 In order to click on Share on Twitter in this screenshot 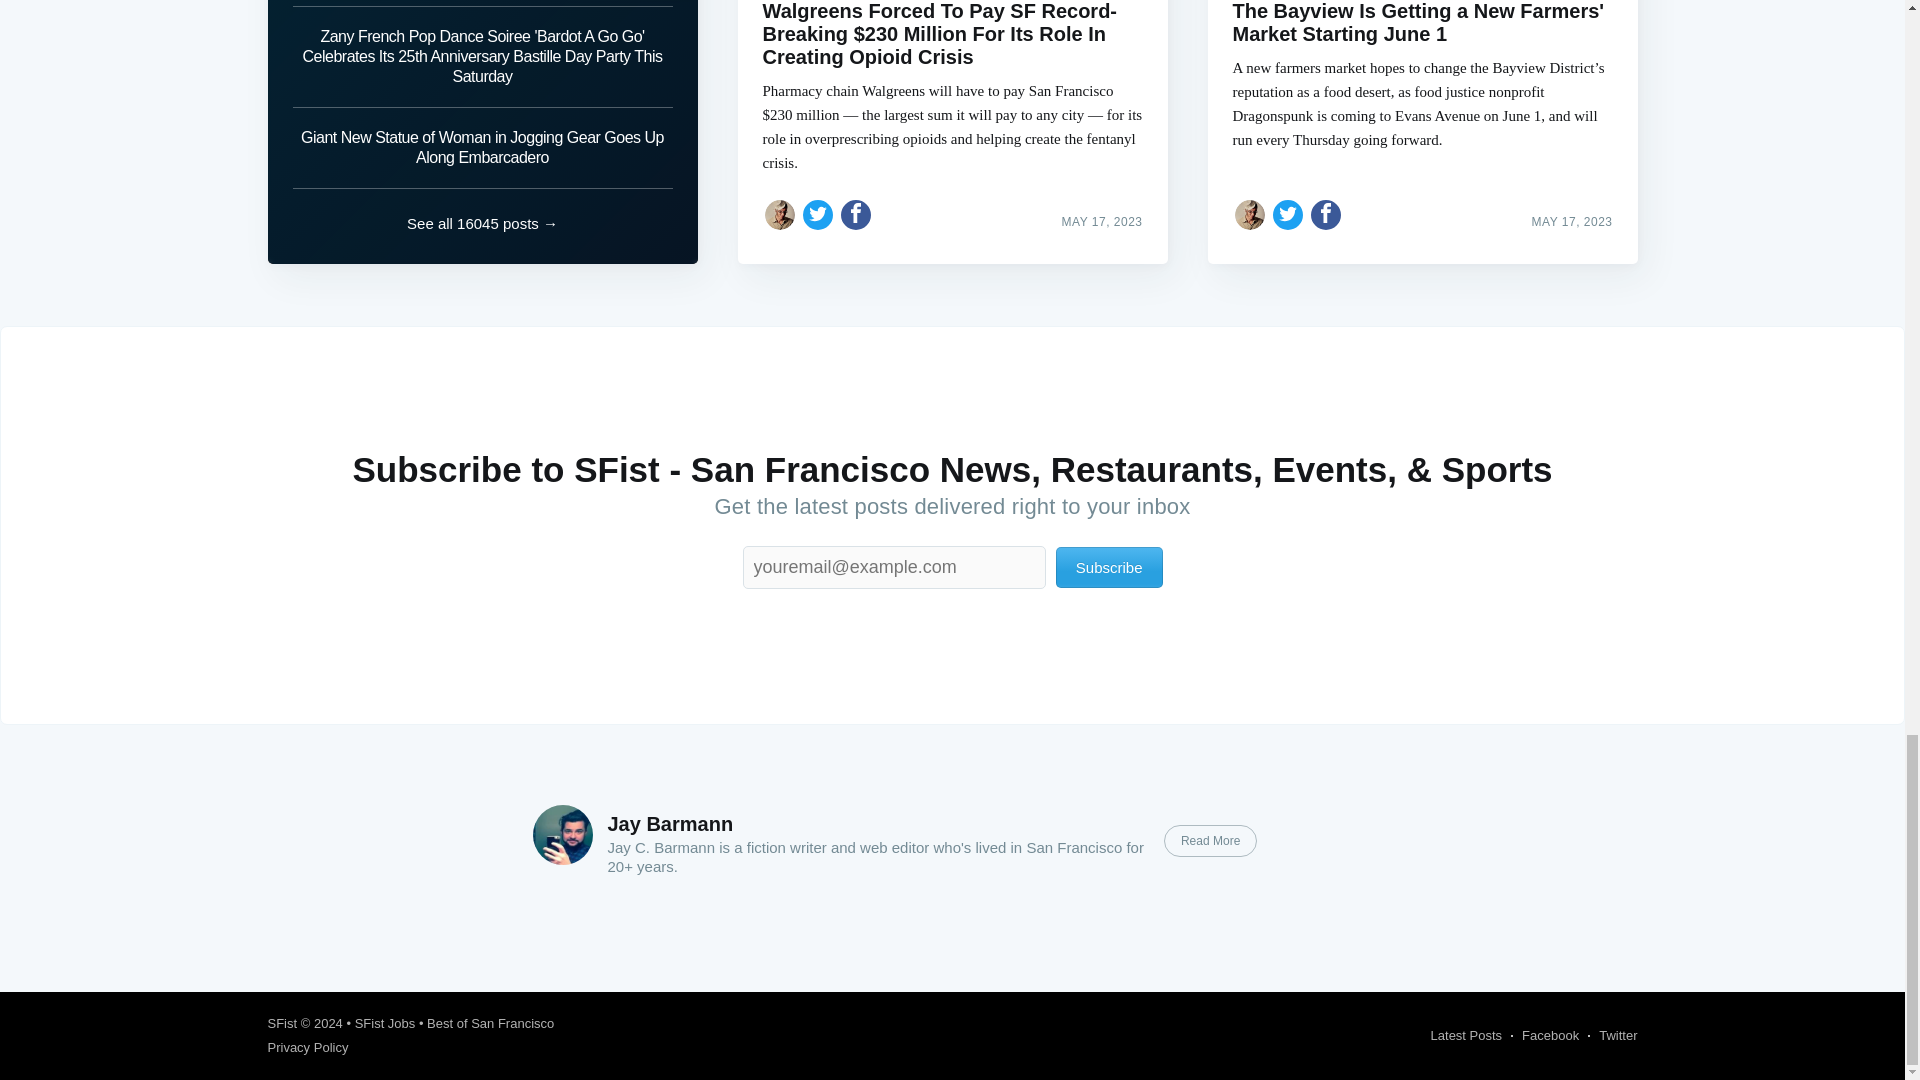, I will do `click(818, 214)`.